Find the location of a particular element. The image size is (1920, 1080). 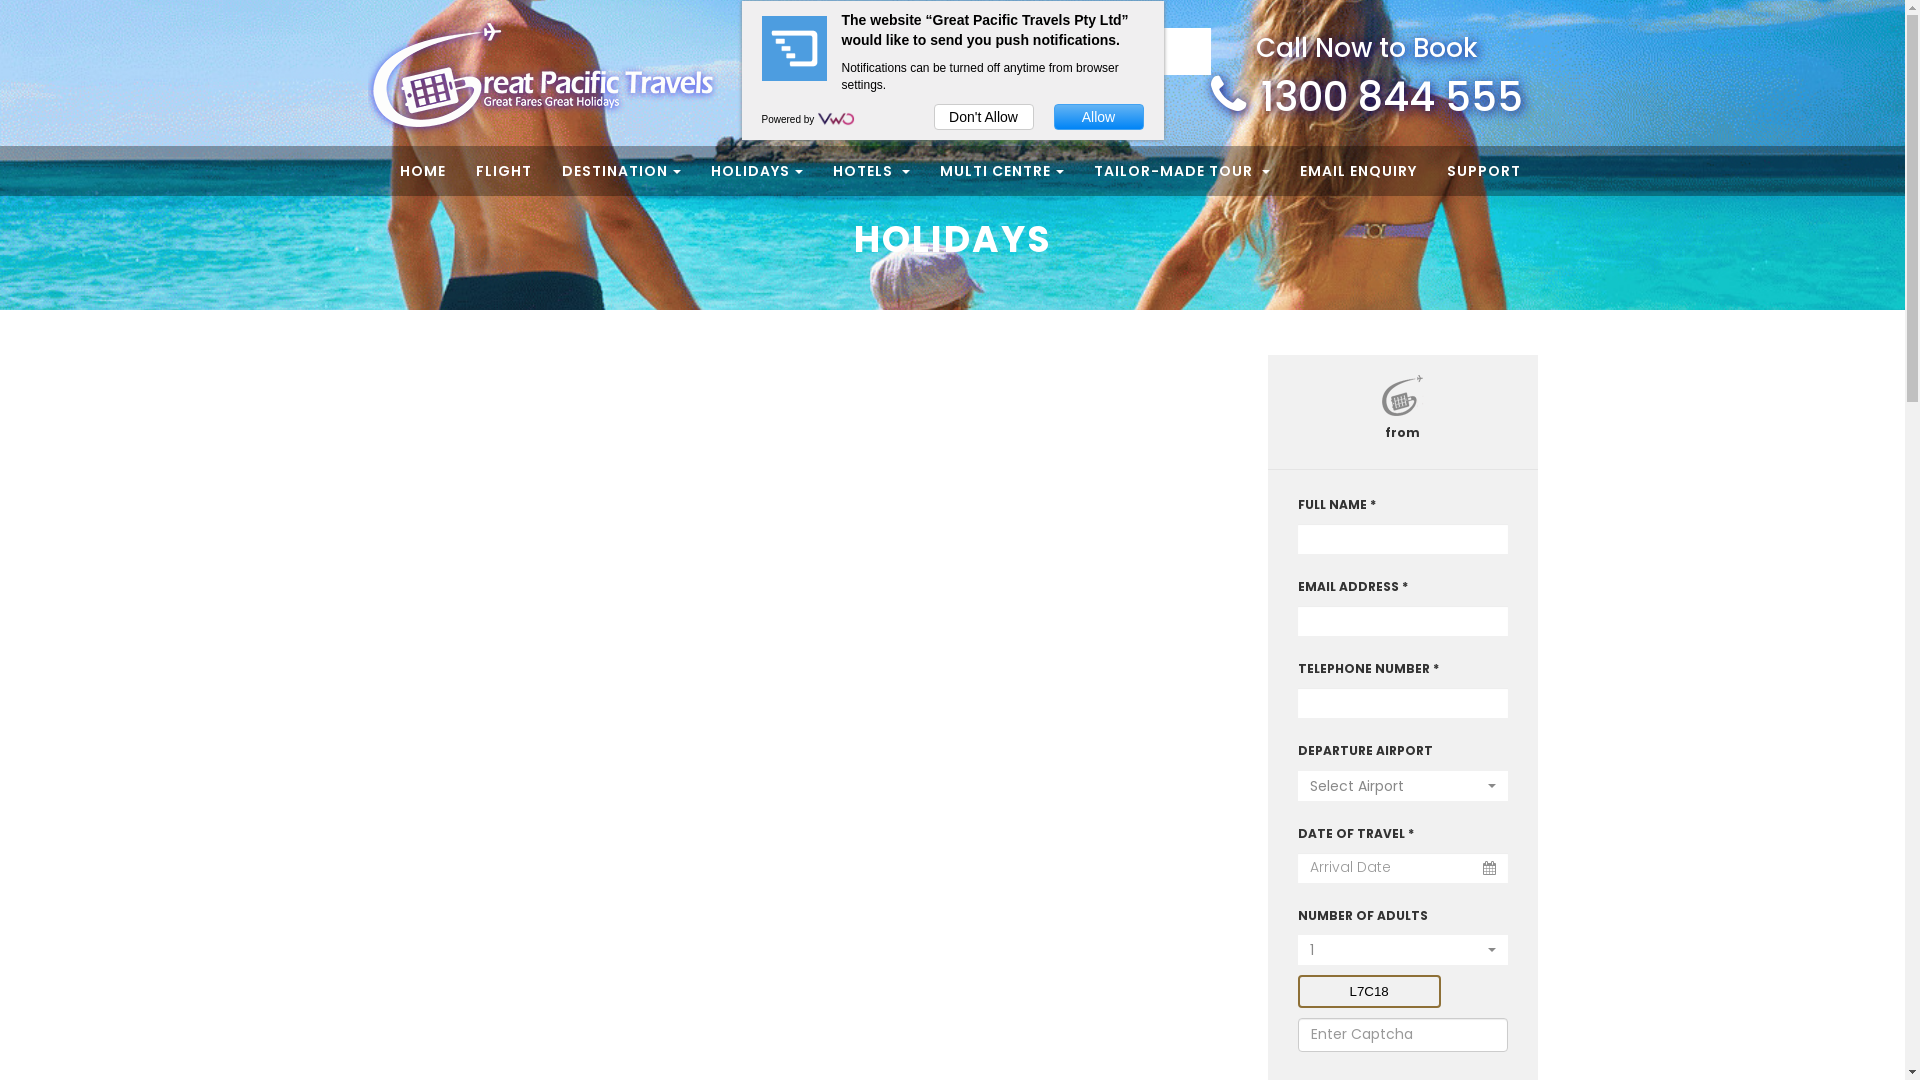

HOTELS is located at coordinates (870, 171).